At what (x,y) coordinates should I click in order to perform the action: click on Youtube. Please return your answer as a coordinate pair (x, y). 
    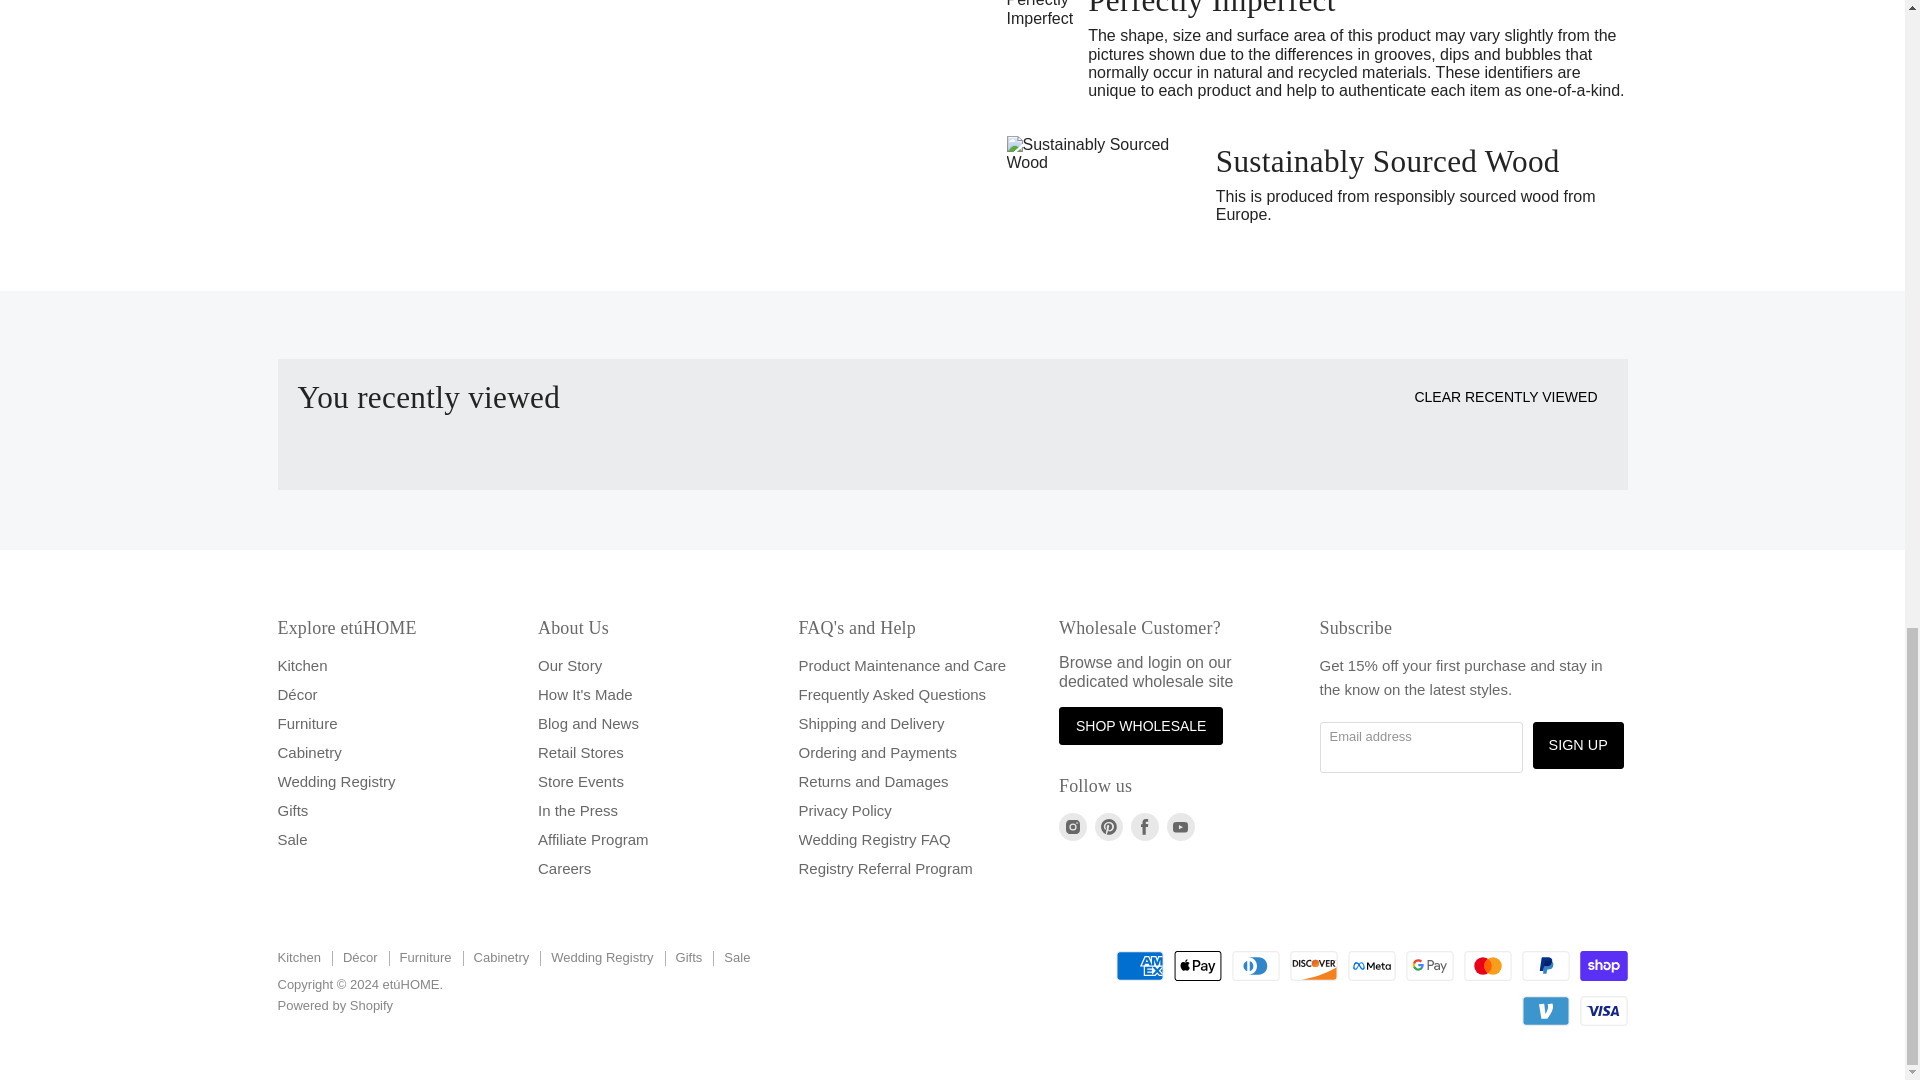
    Looking at the image, I should click on (1180, 826).